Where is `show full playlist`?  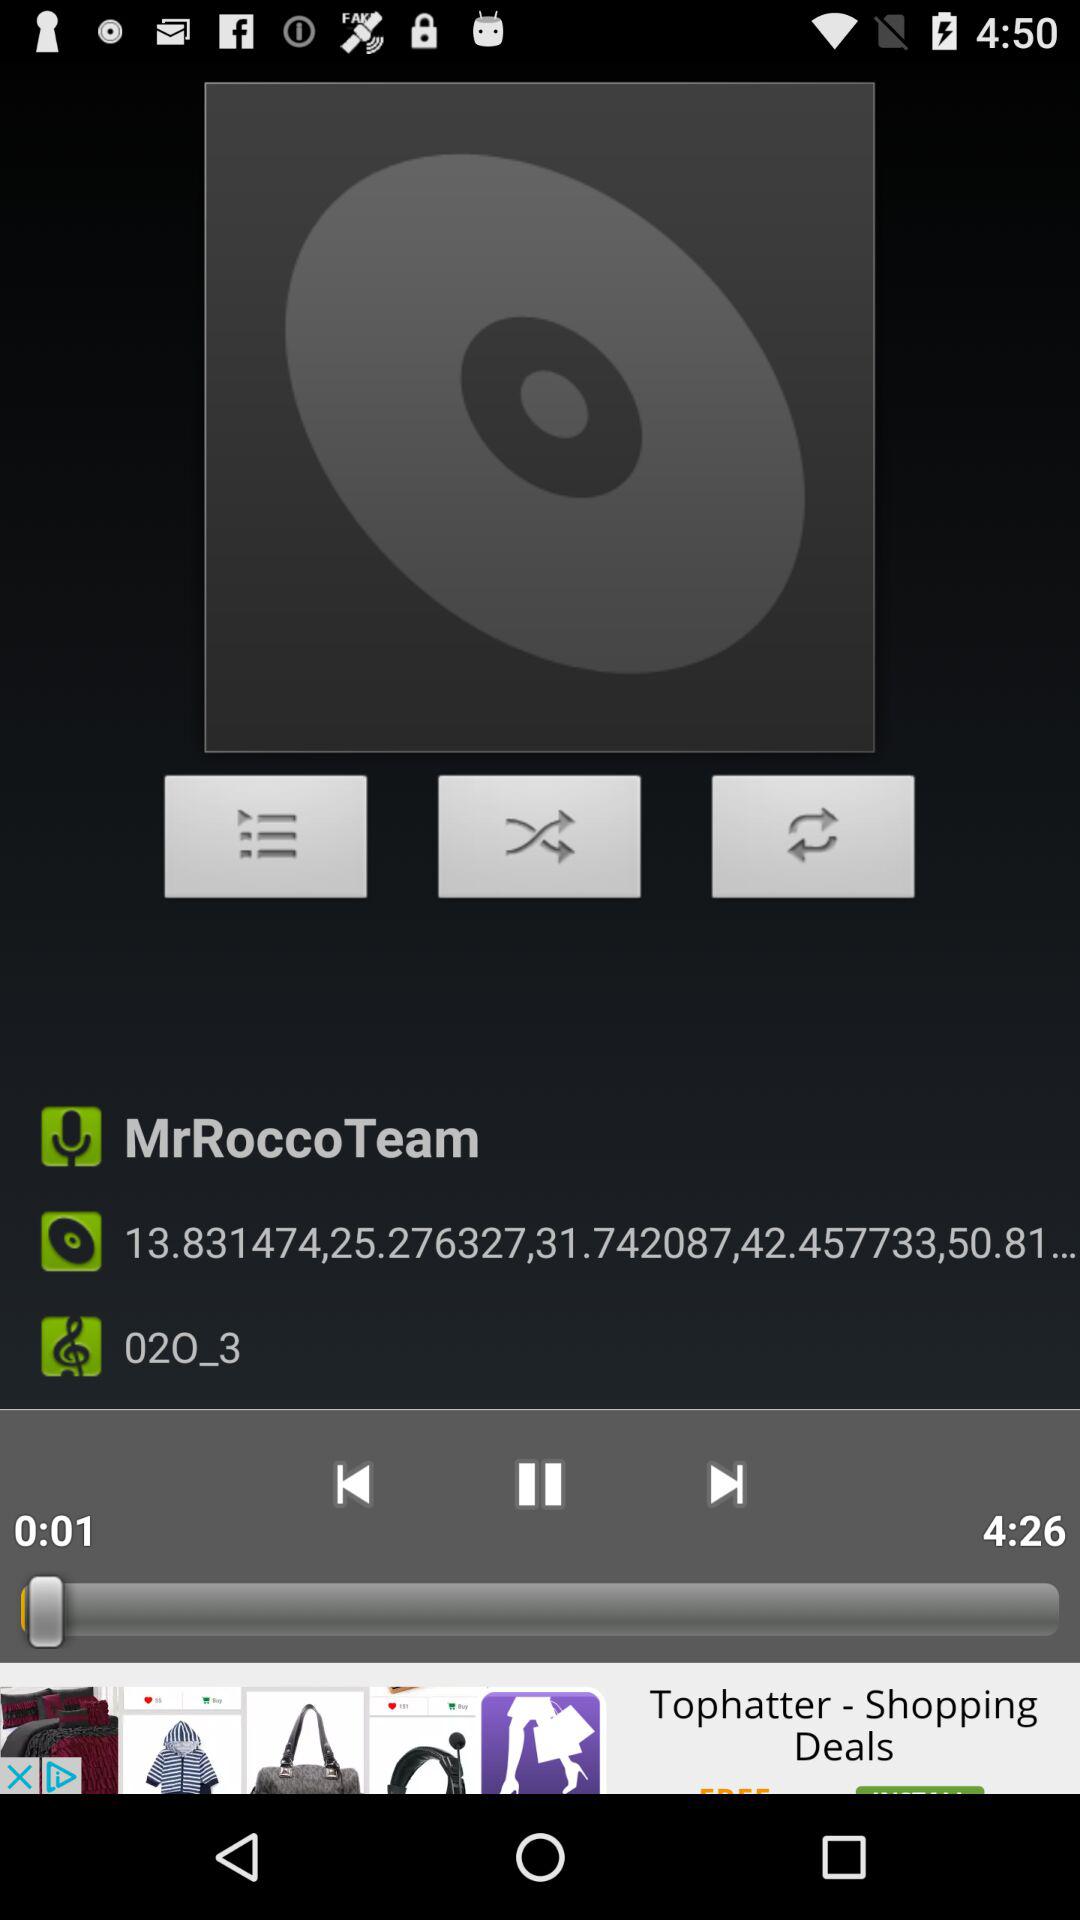
show full playlist is located at coordinates (266, 842).